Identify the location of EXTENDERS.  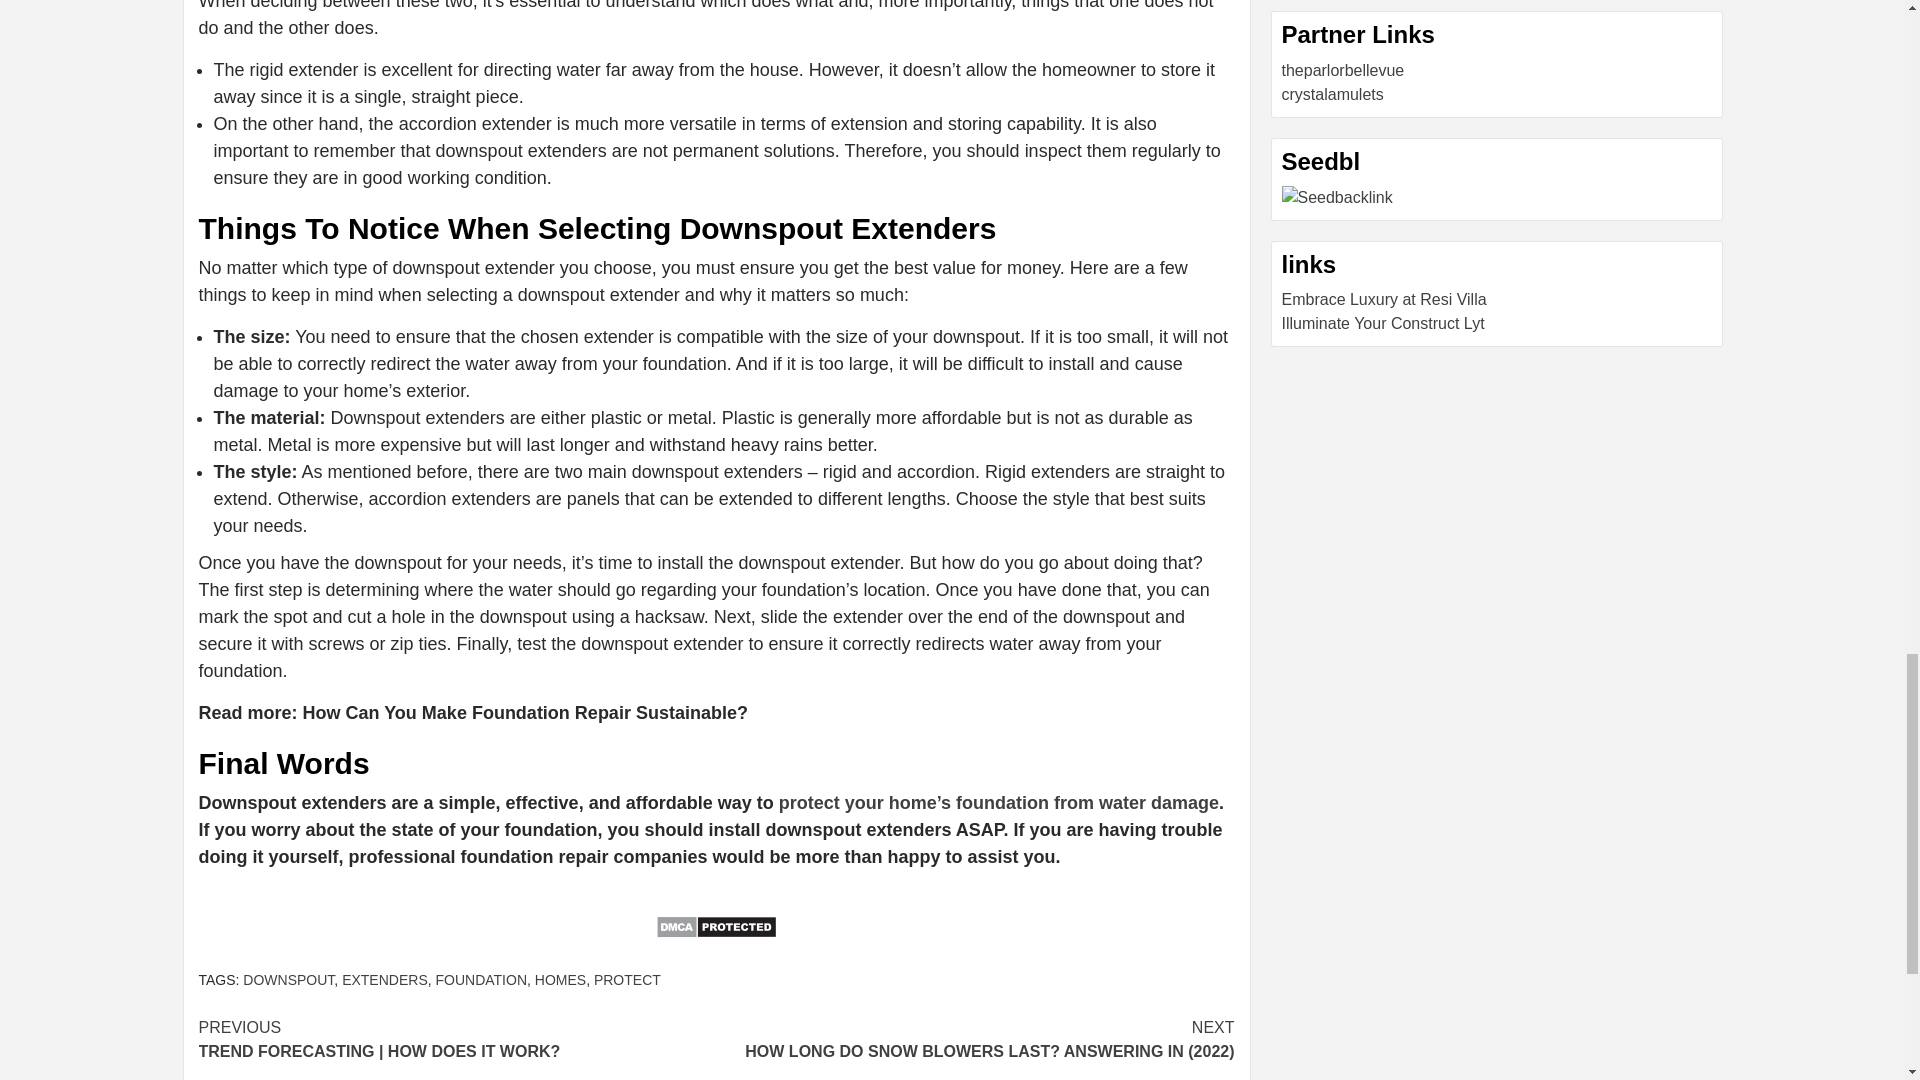
(384, 980).